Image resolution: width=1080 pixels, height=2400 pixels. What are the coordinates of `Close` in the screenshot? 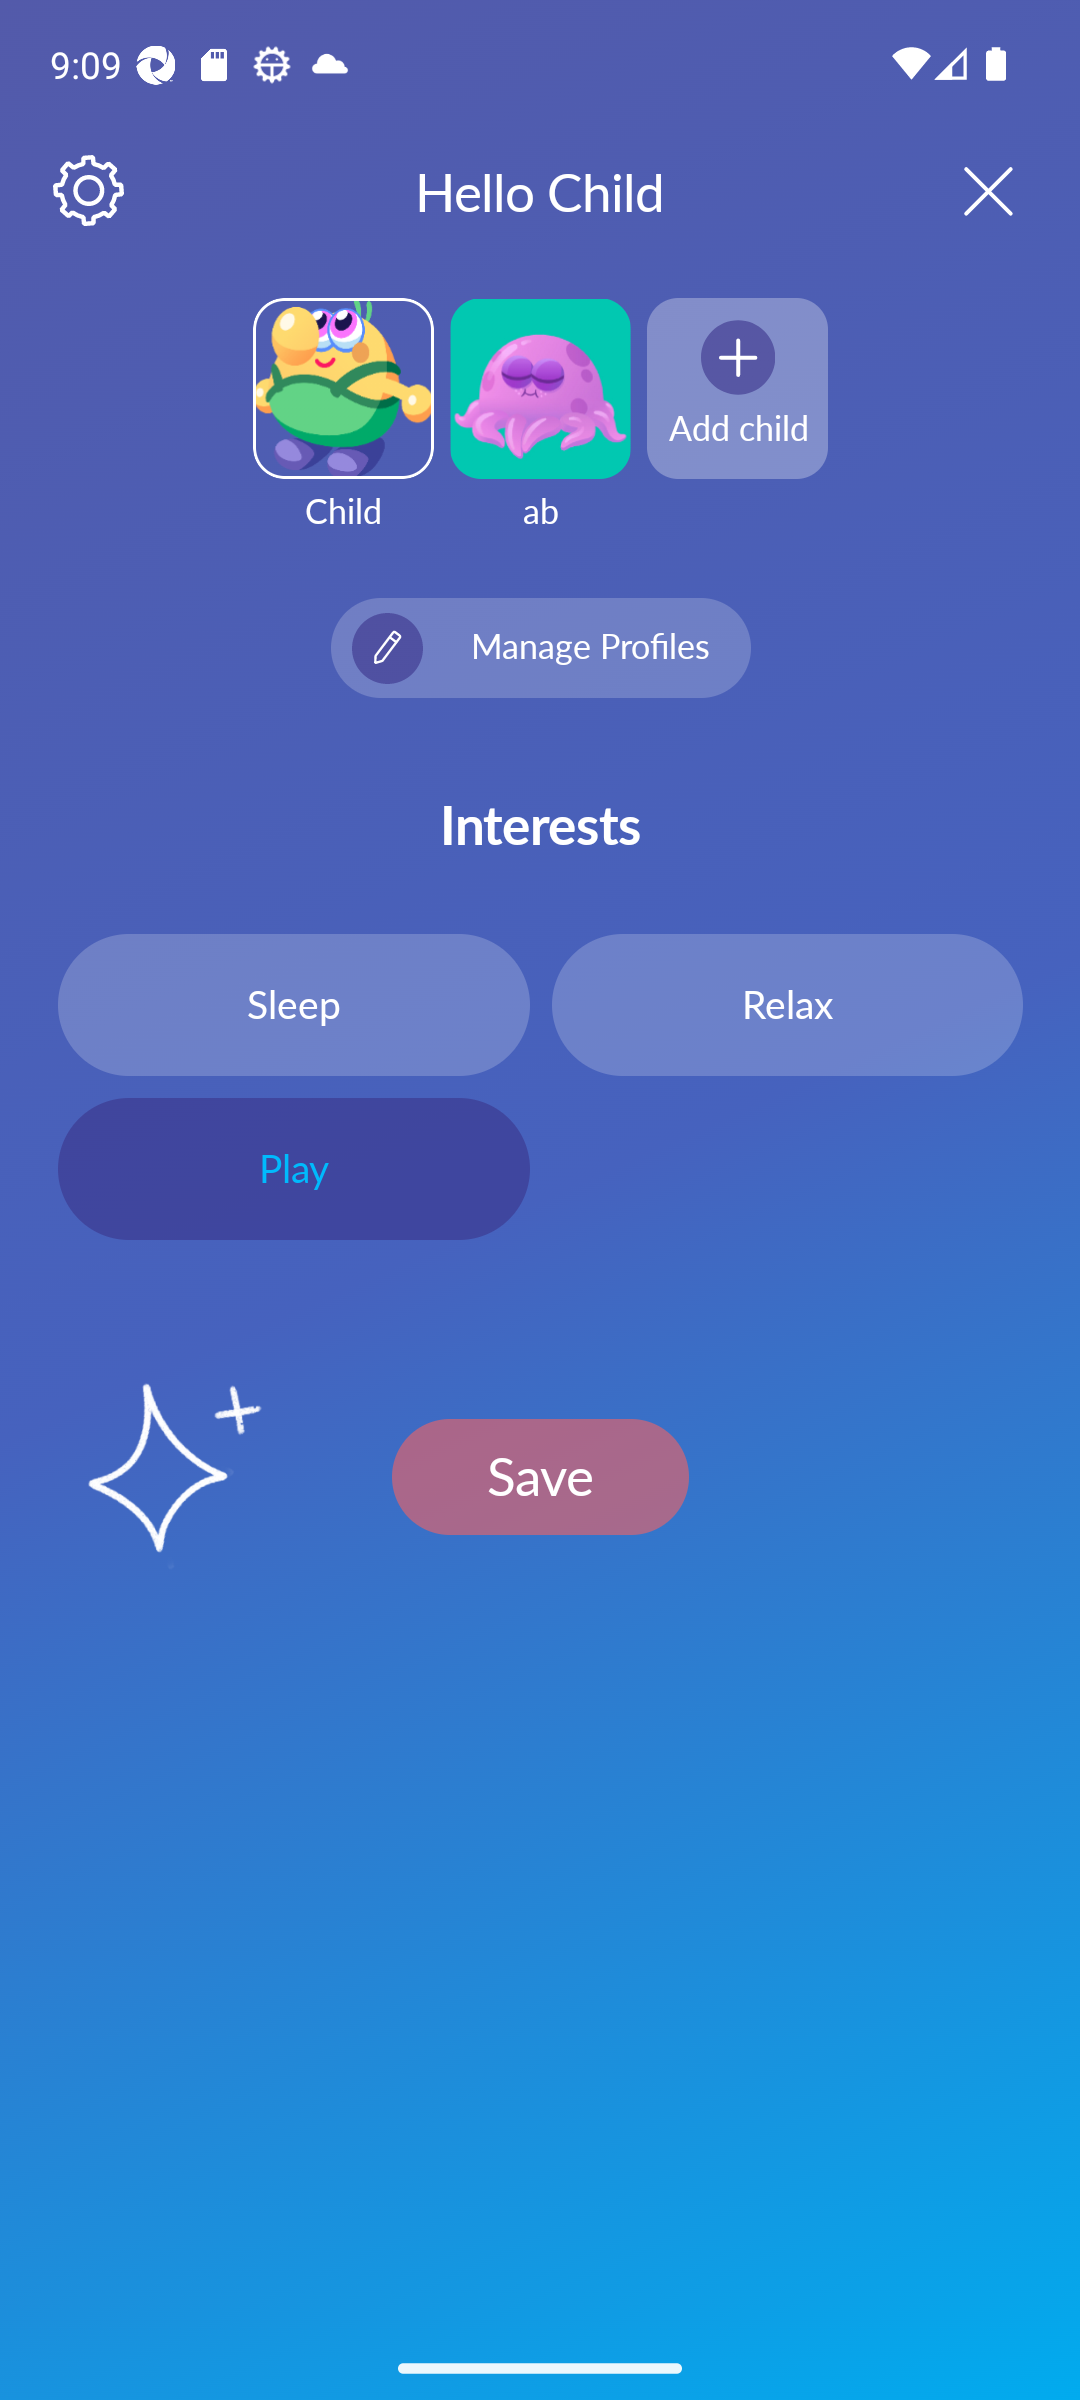 It's located at (962, 190).